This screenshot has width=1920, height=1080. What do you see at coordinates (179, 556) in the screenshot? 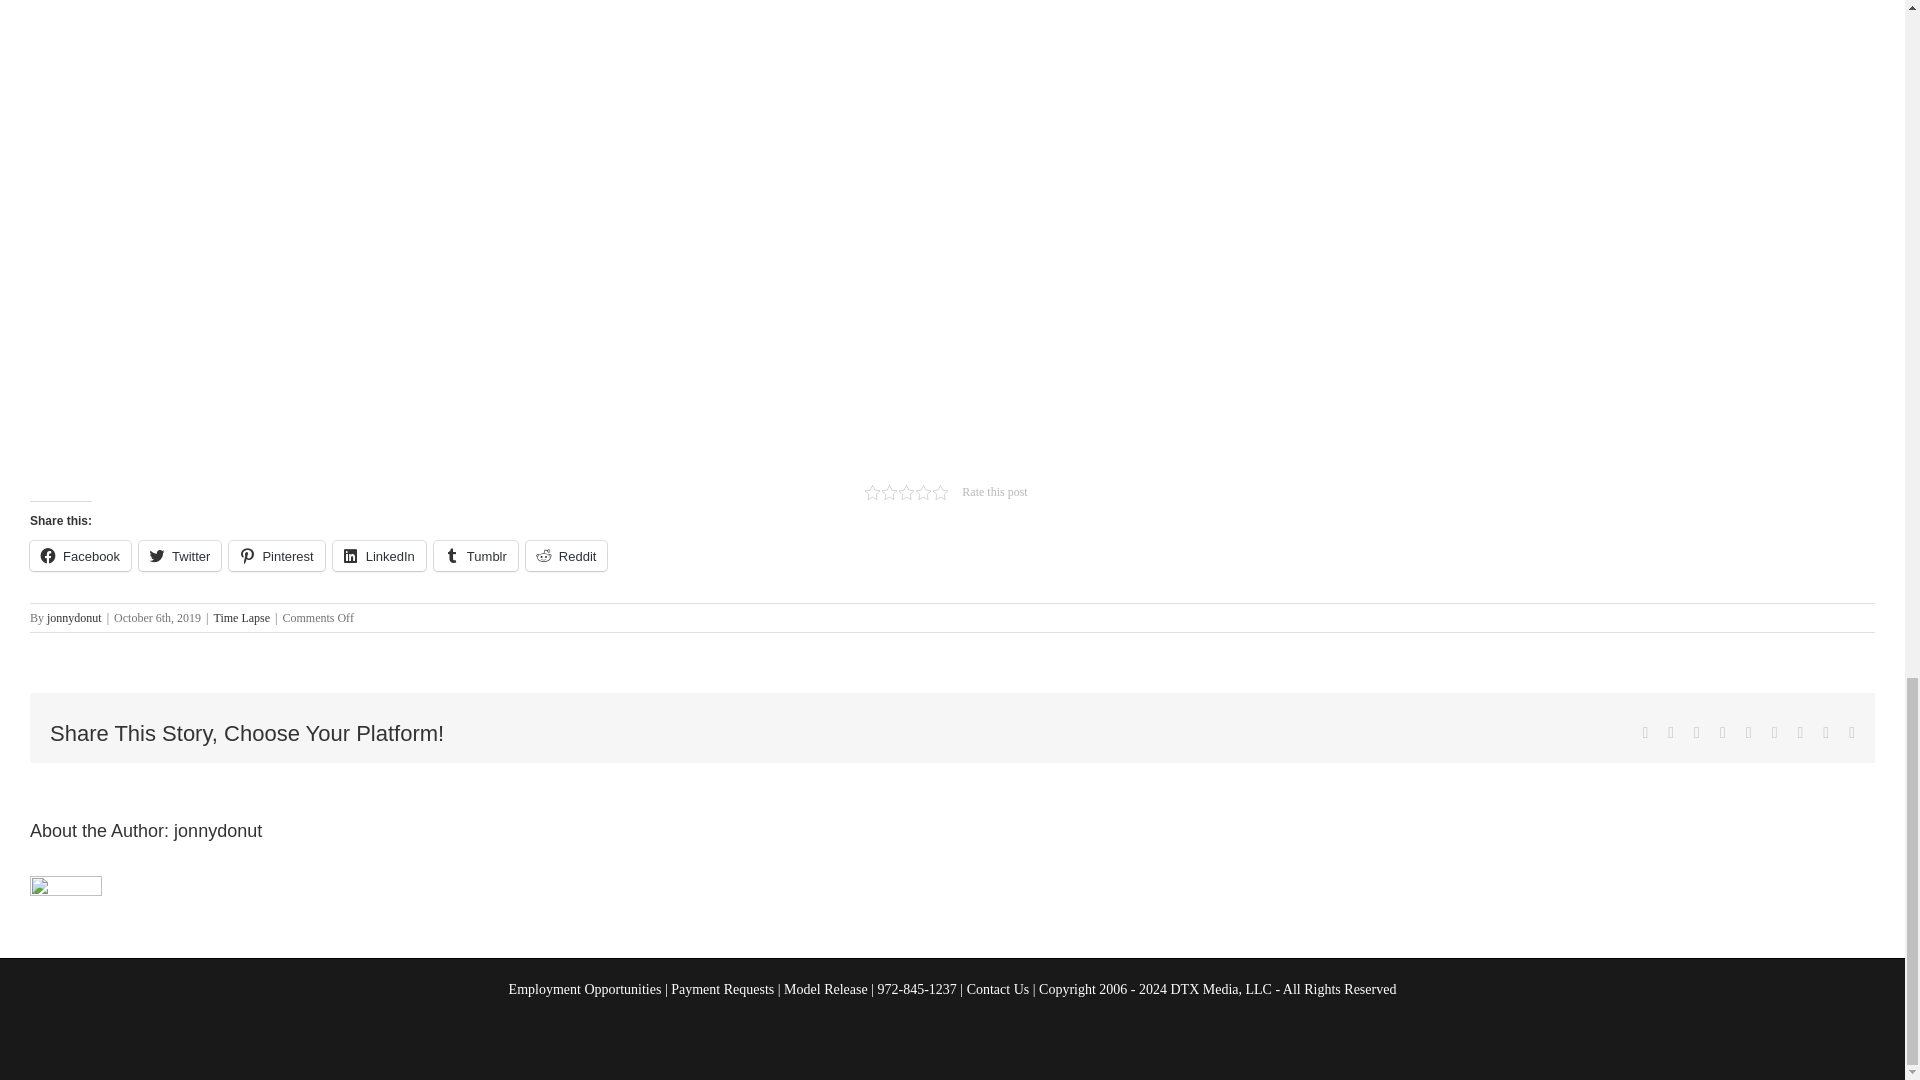
I see `Click to share on Twitter` at bounding box center [179, 556].